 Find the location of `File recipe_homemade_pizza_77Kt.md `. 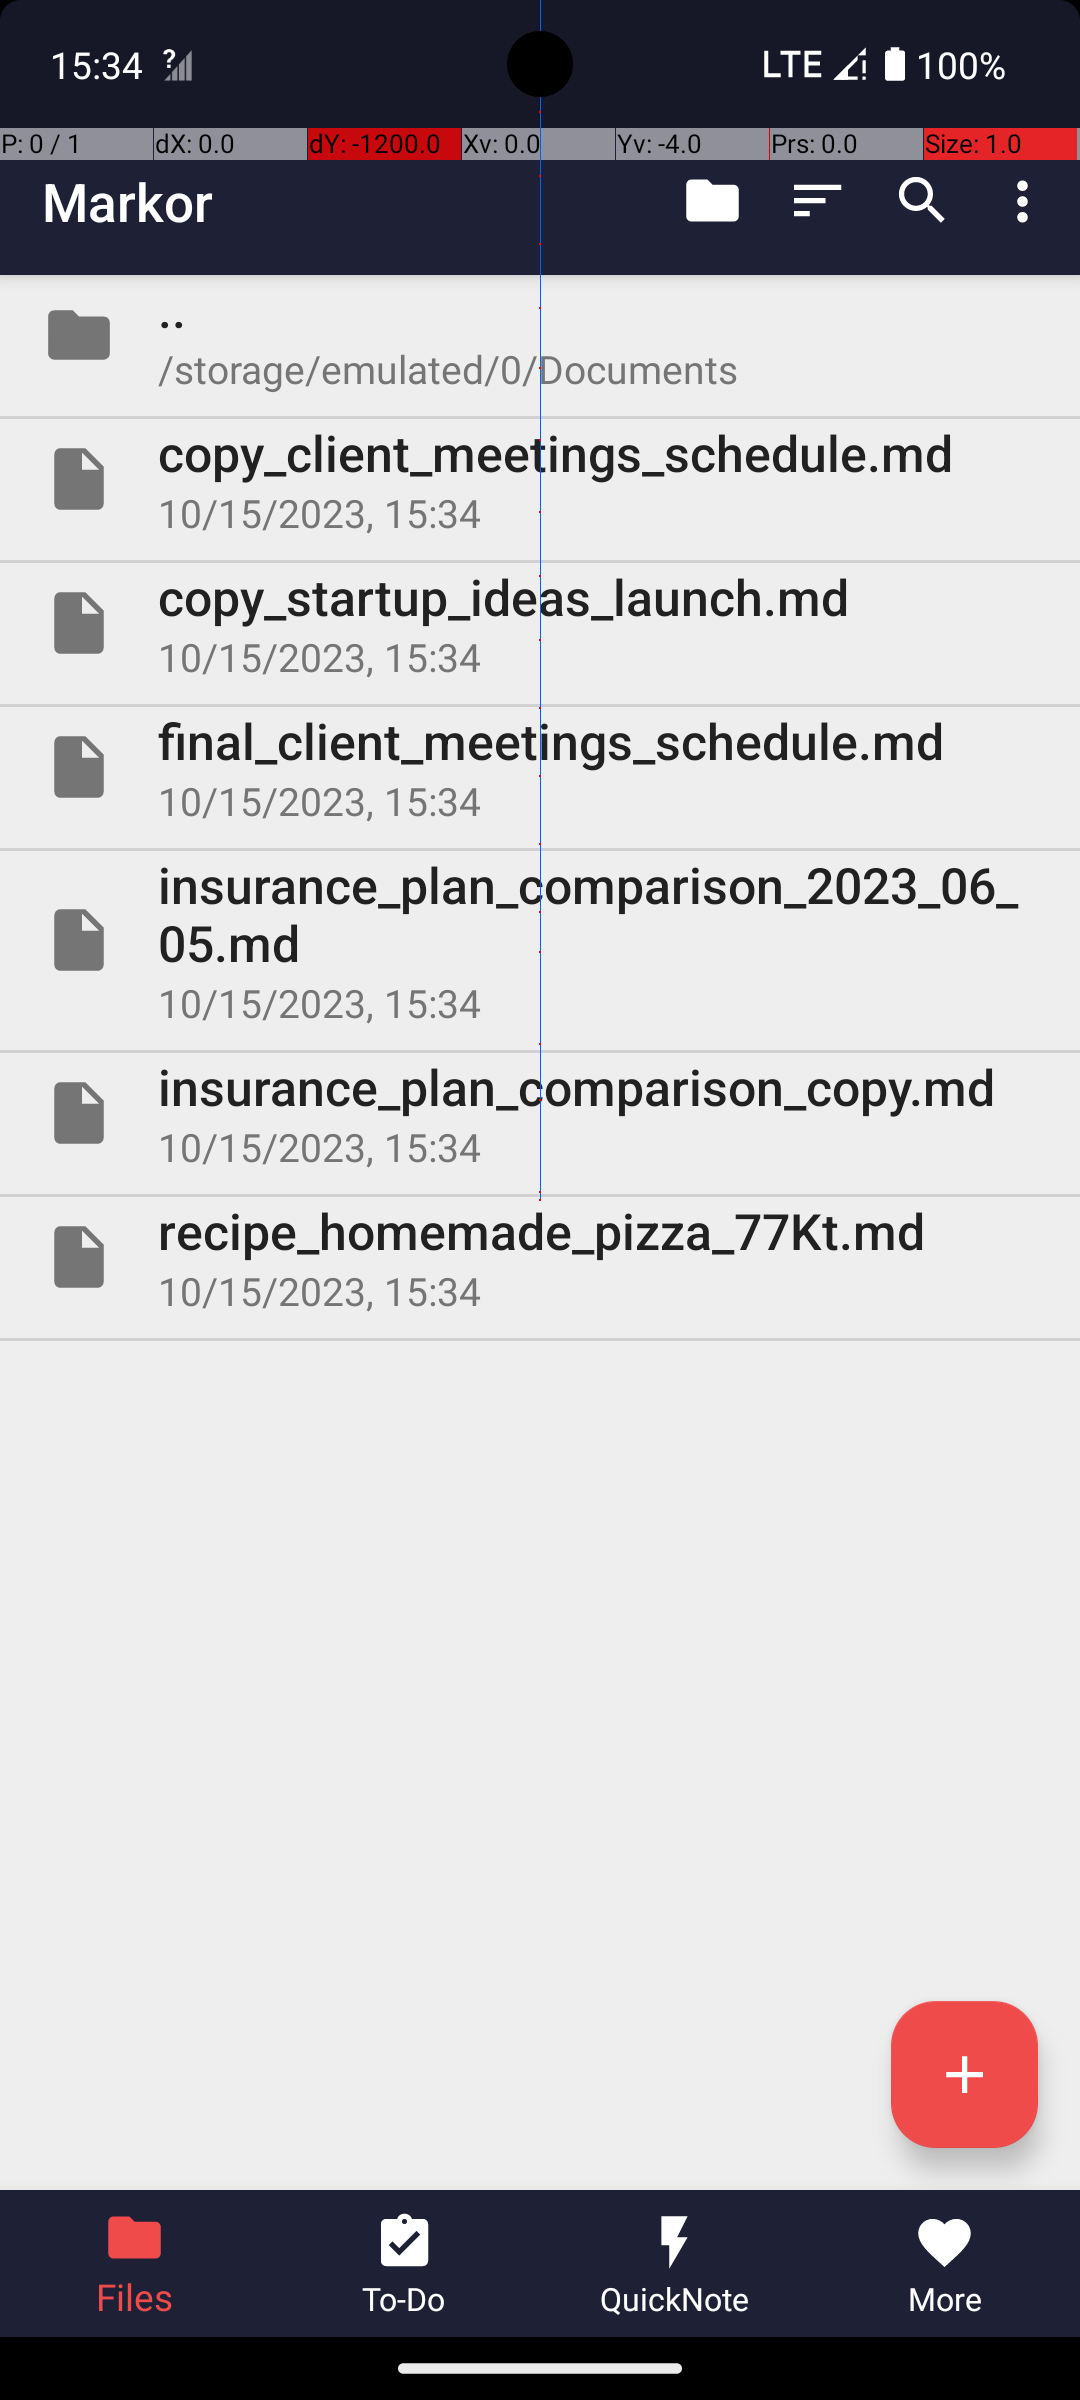

File recipe_homemade_pizza_77Kt.md  is located at coordinates (540, 1257).